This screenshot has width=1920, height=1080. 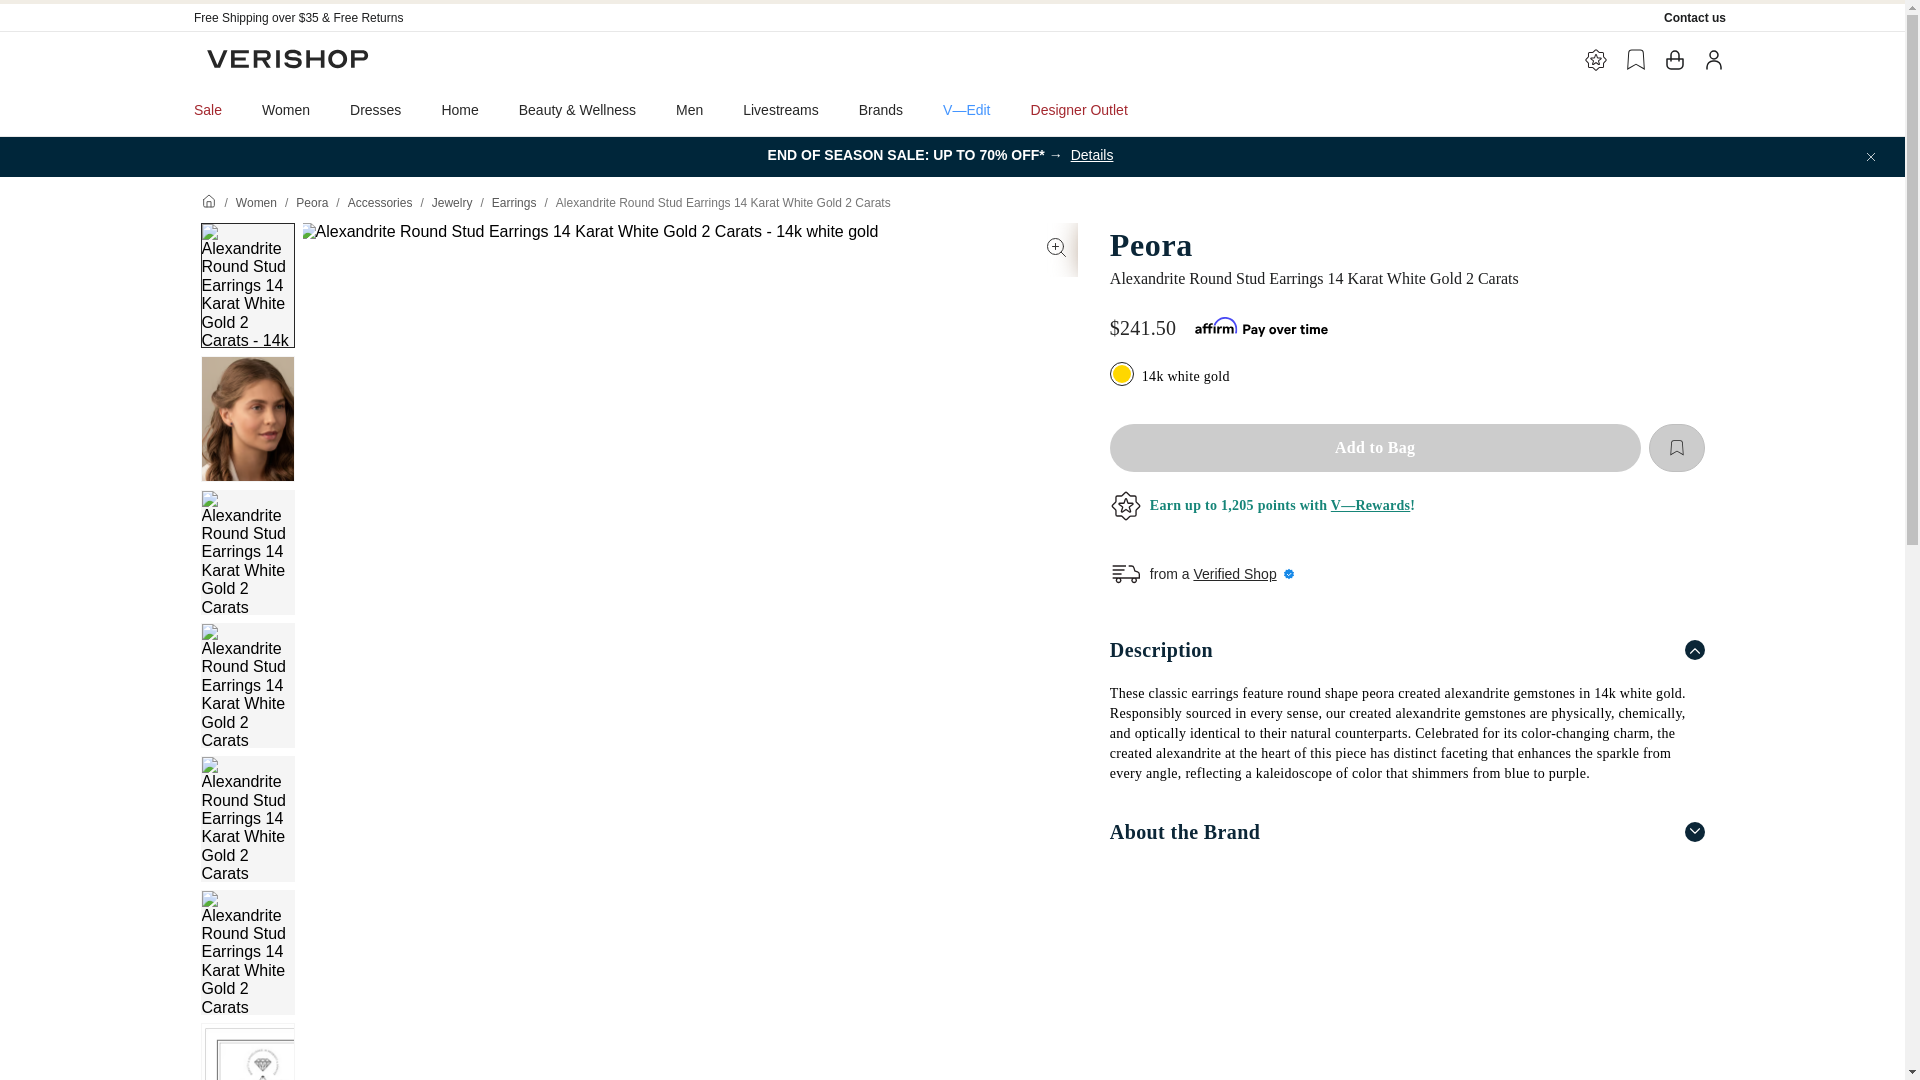 I want to click on Jewelry, so click(x=452, y=202).